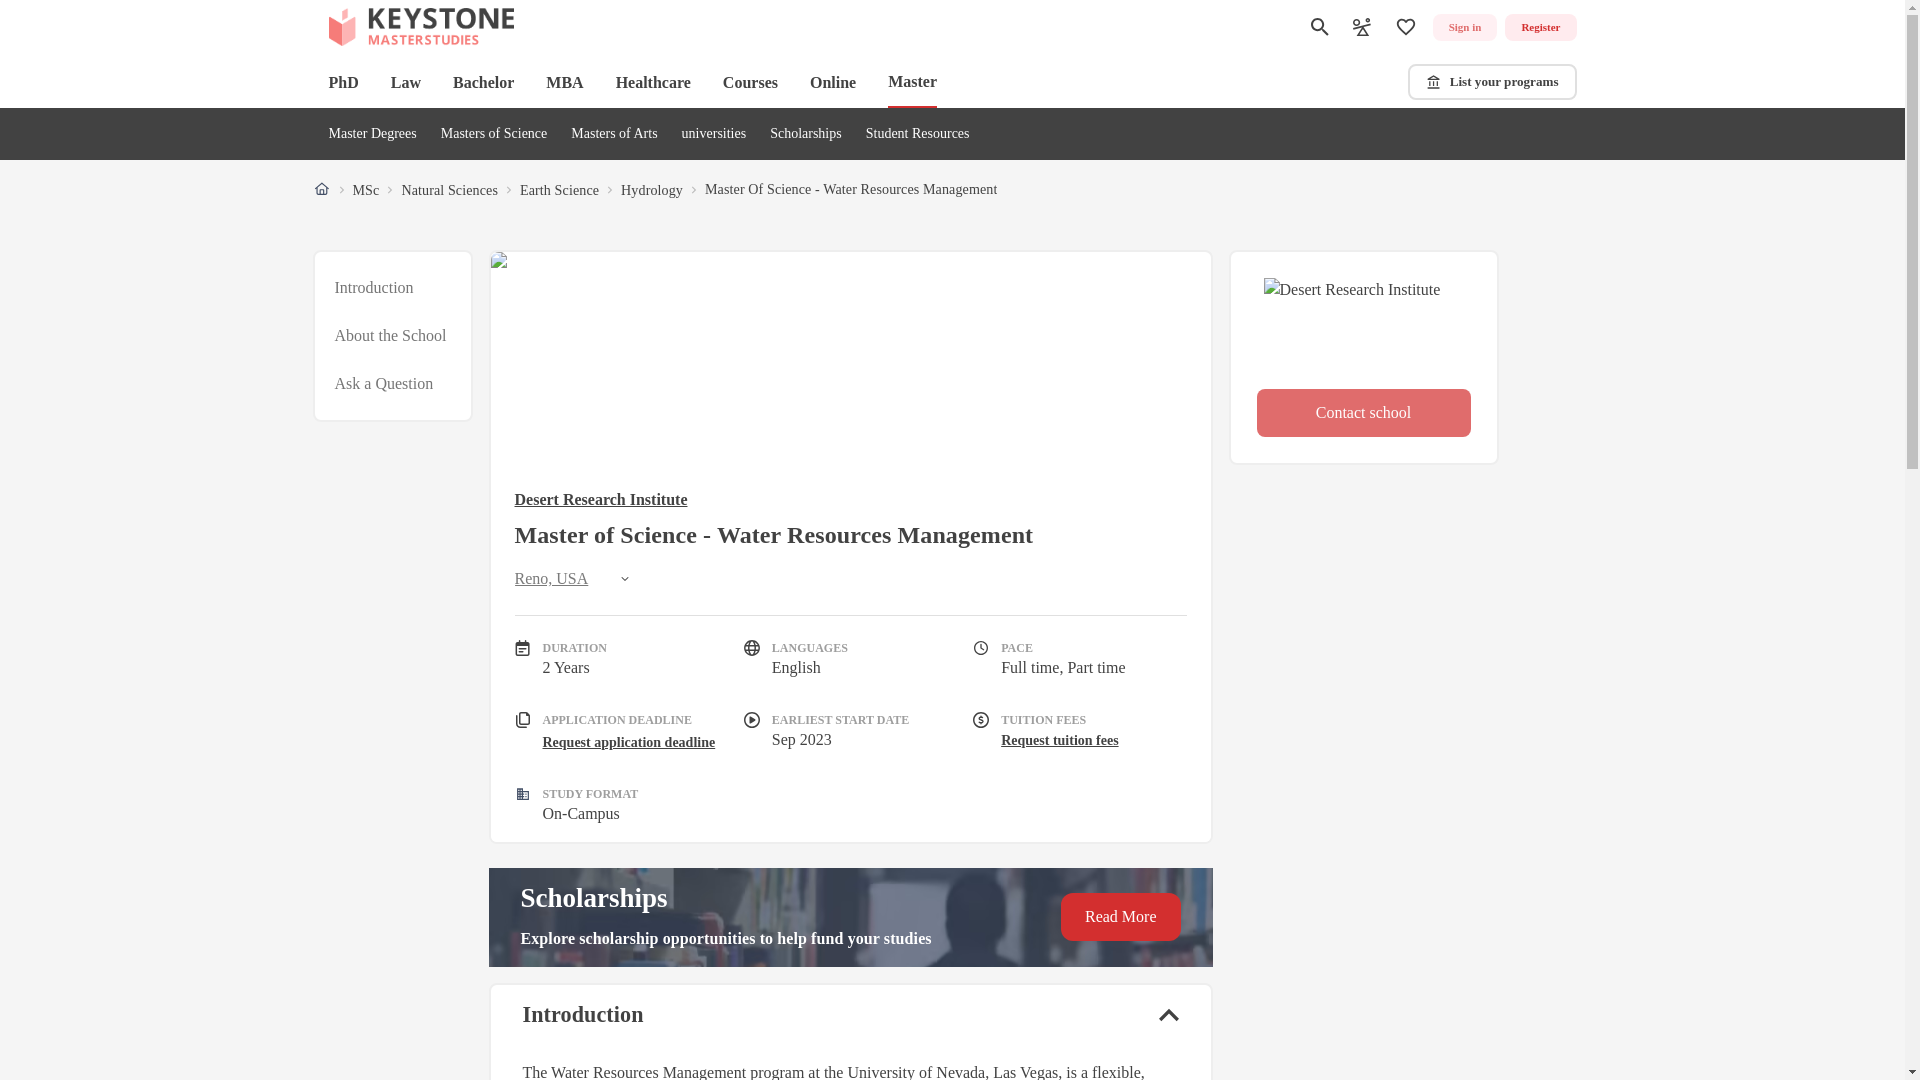 This screenshot has width=1920, height=1080. Describe the element at coordinates (750, 82) in the screenshot. I see `Courses` at that location.